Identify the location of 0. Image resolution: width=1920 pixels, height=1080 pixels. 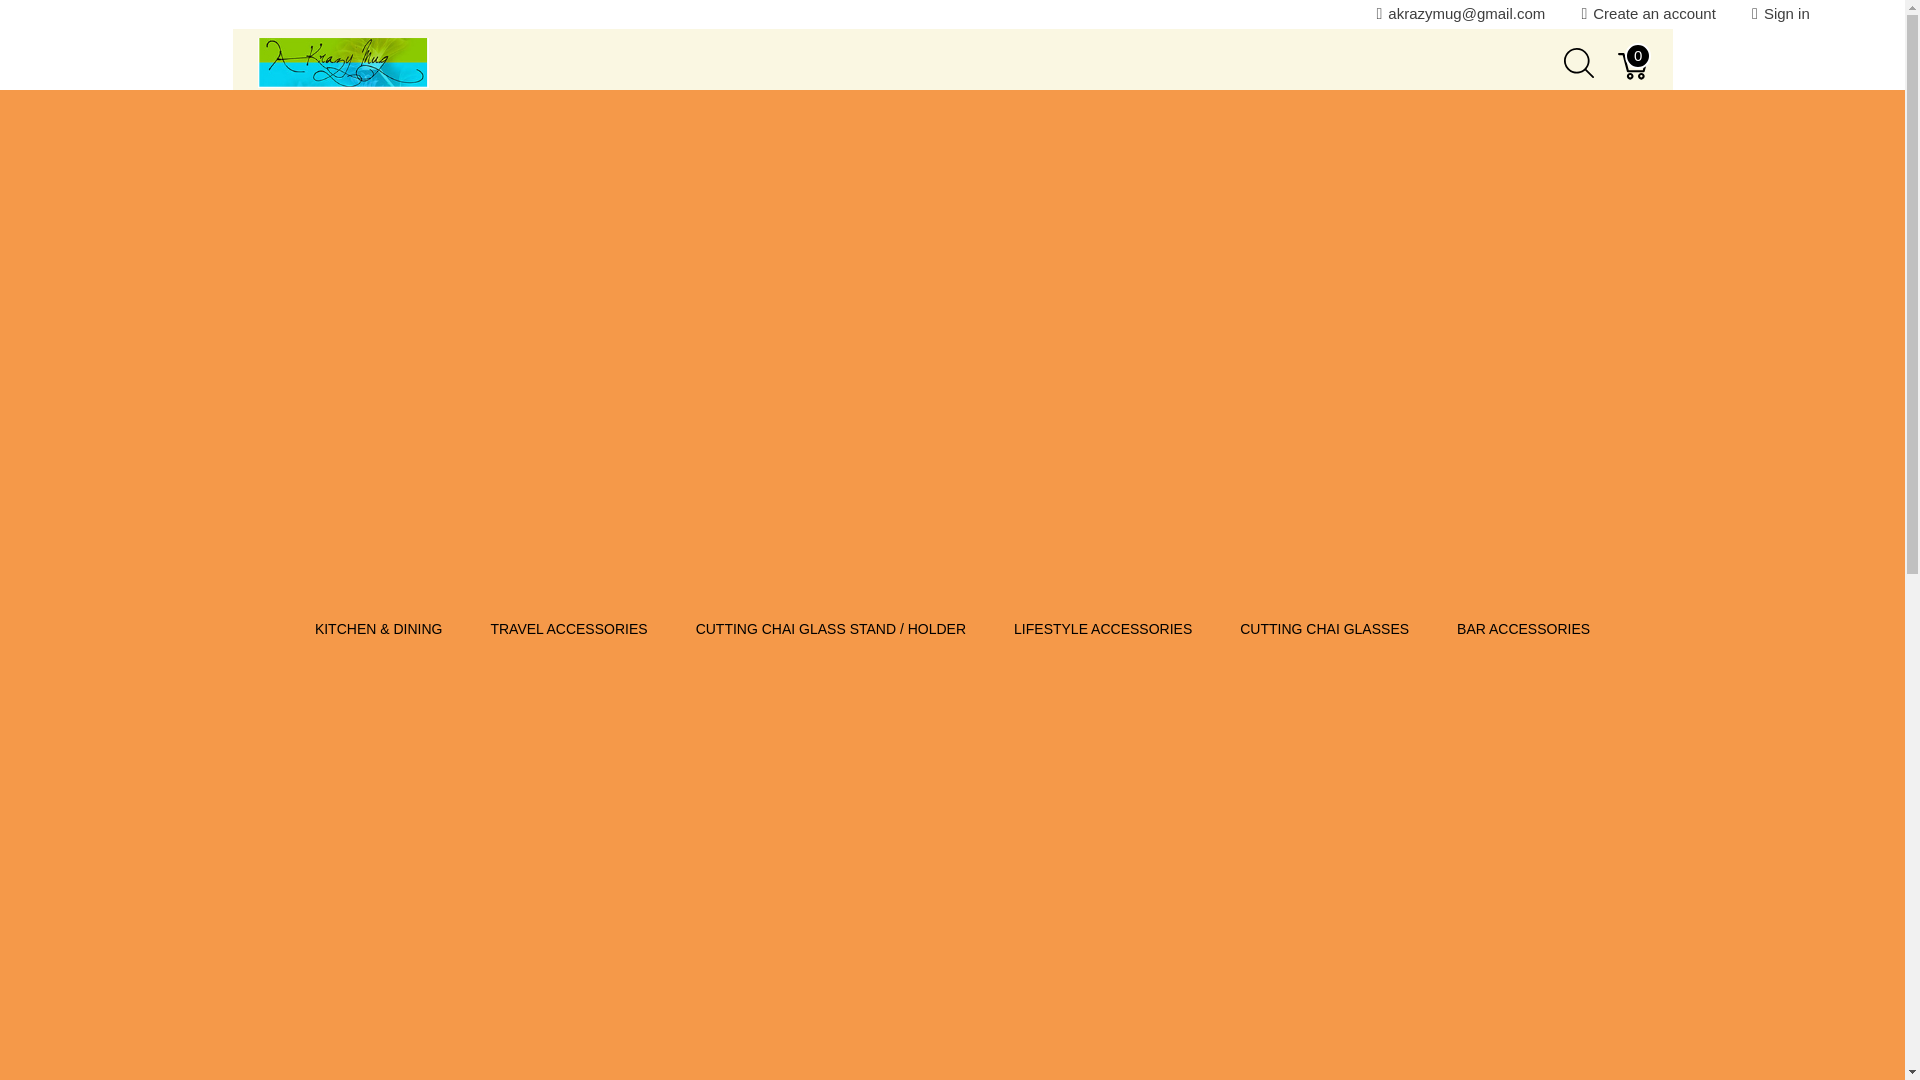
(1634, 63).